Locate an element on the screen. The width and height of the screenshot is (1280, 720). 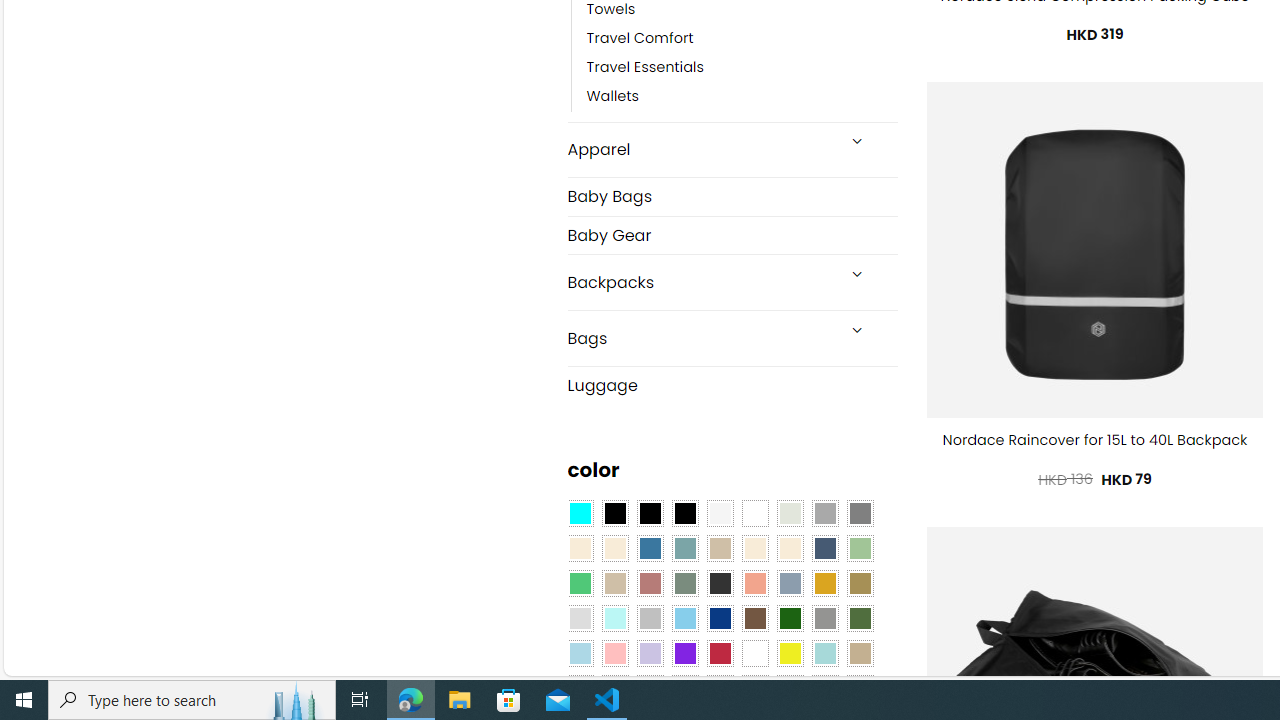
Coral is located at coordinates (755, 583).